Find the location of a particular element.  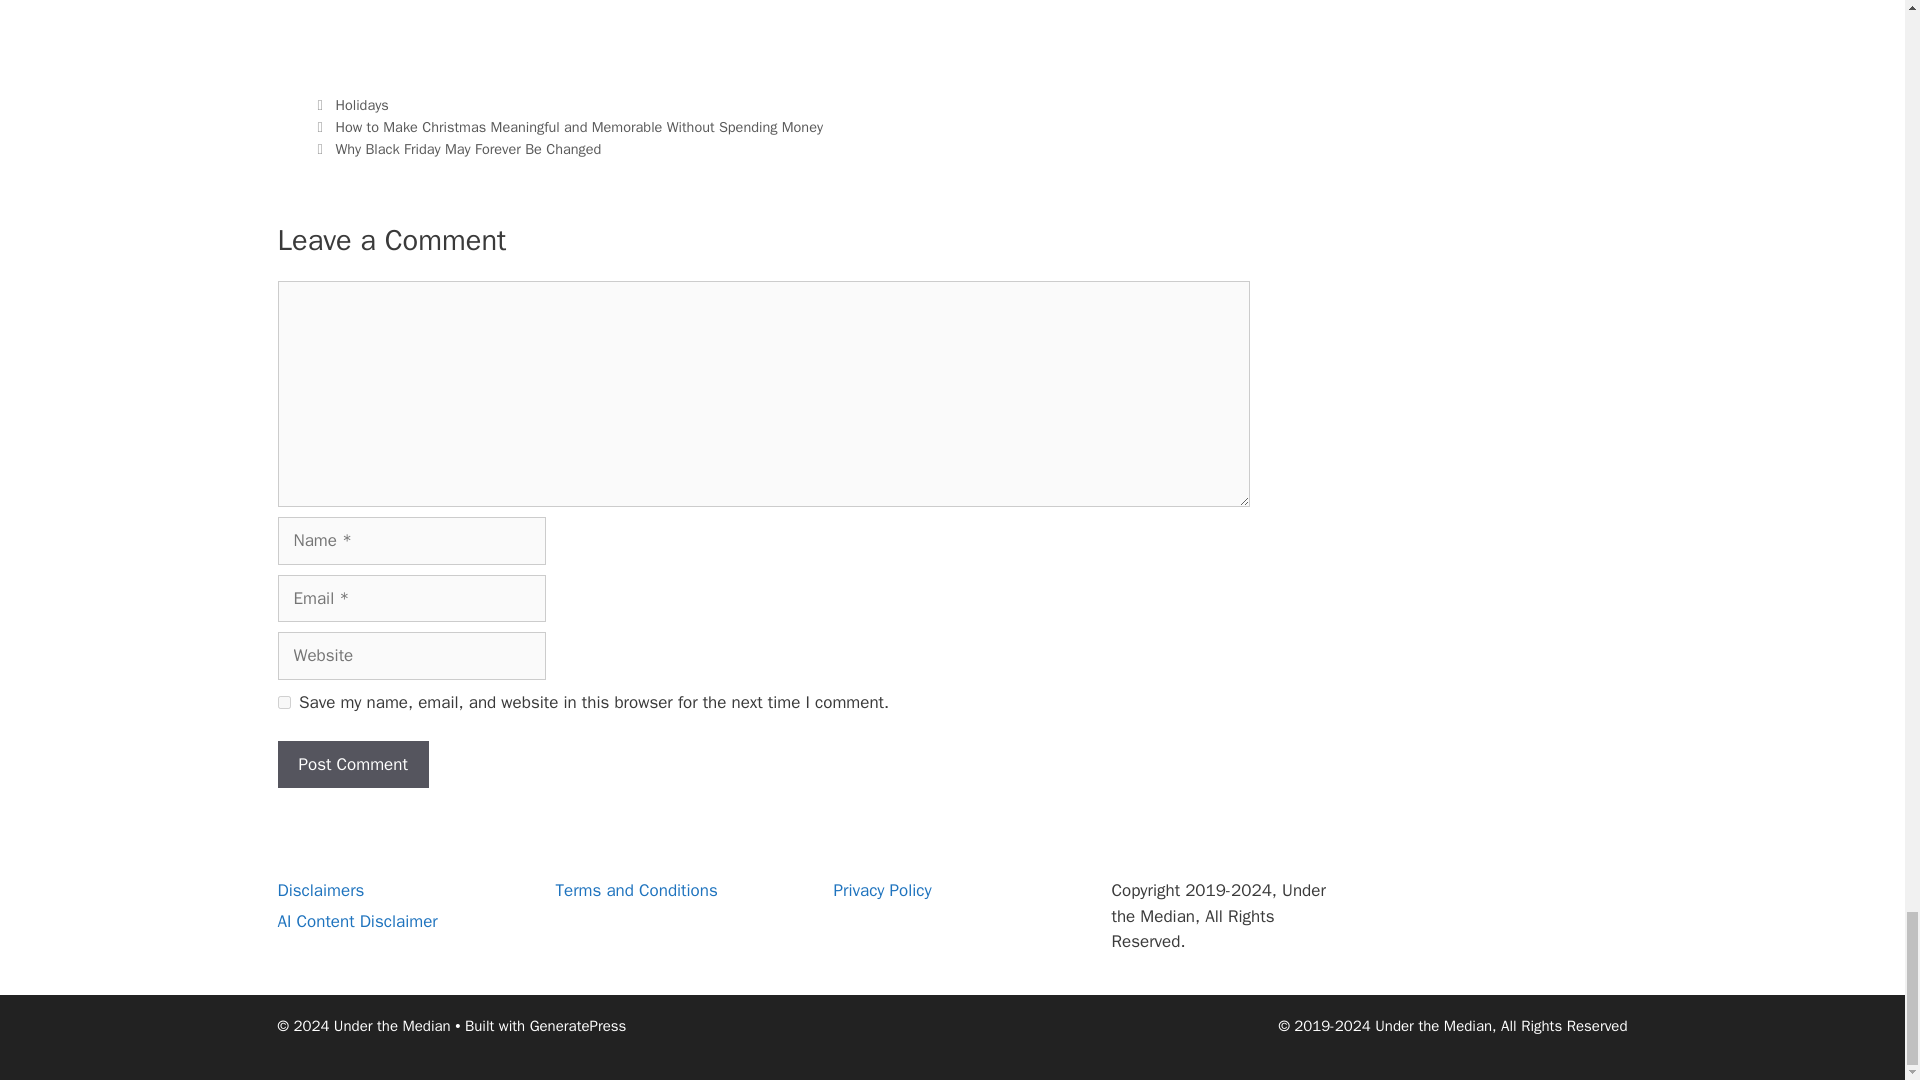

Why Black Friday May Forever Be Changed is located at coordinates (467, 148).